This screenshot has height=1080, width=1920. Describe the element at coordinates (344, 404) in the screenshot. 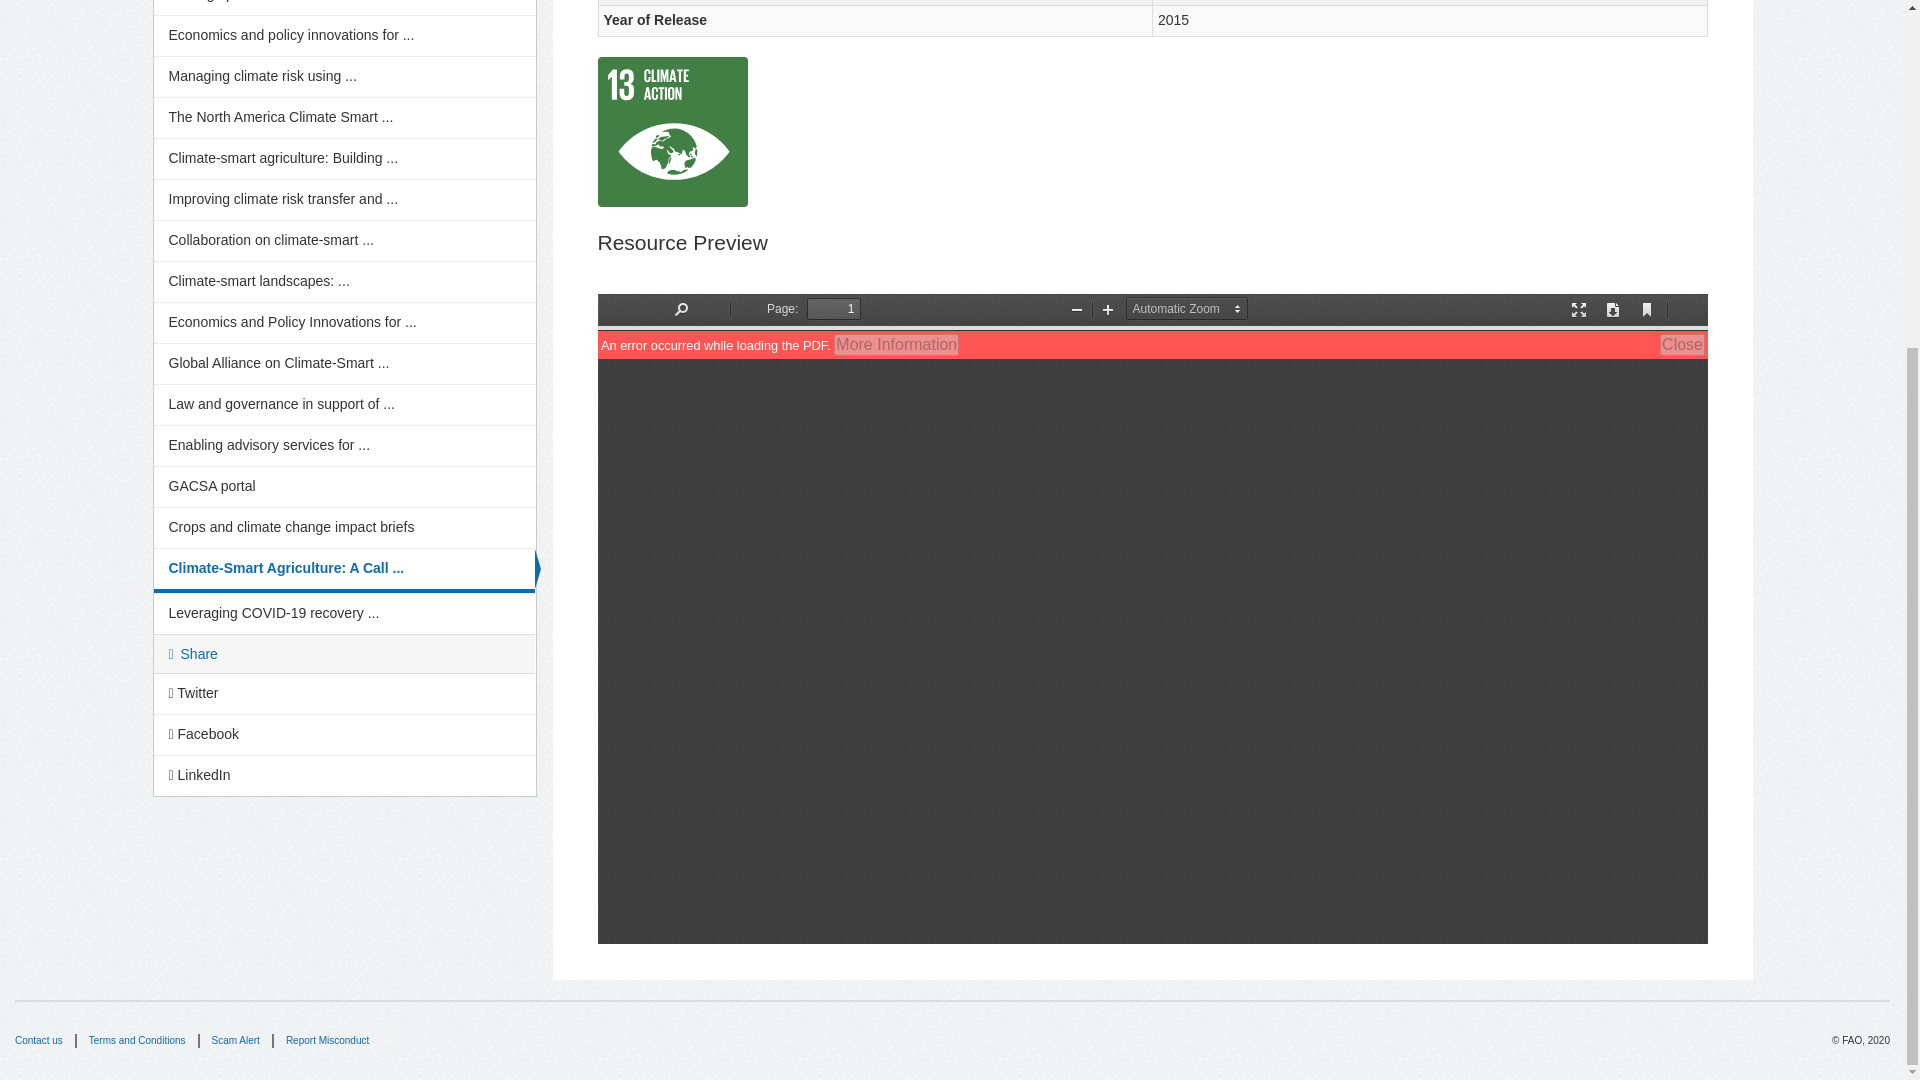

I see `Law and governance in support of ...` at that location.